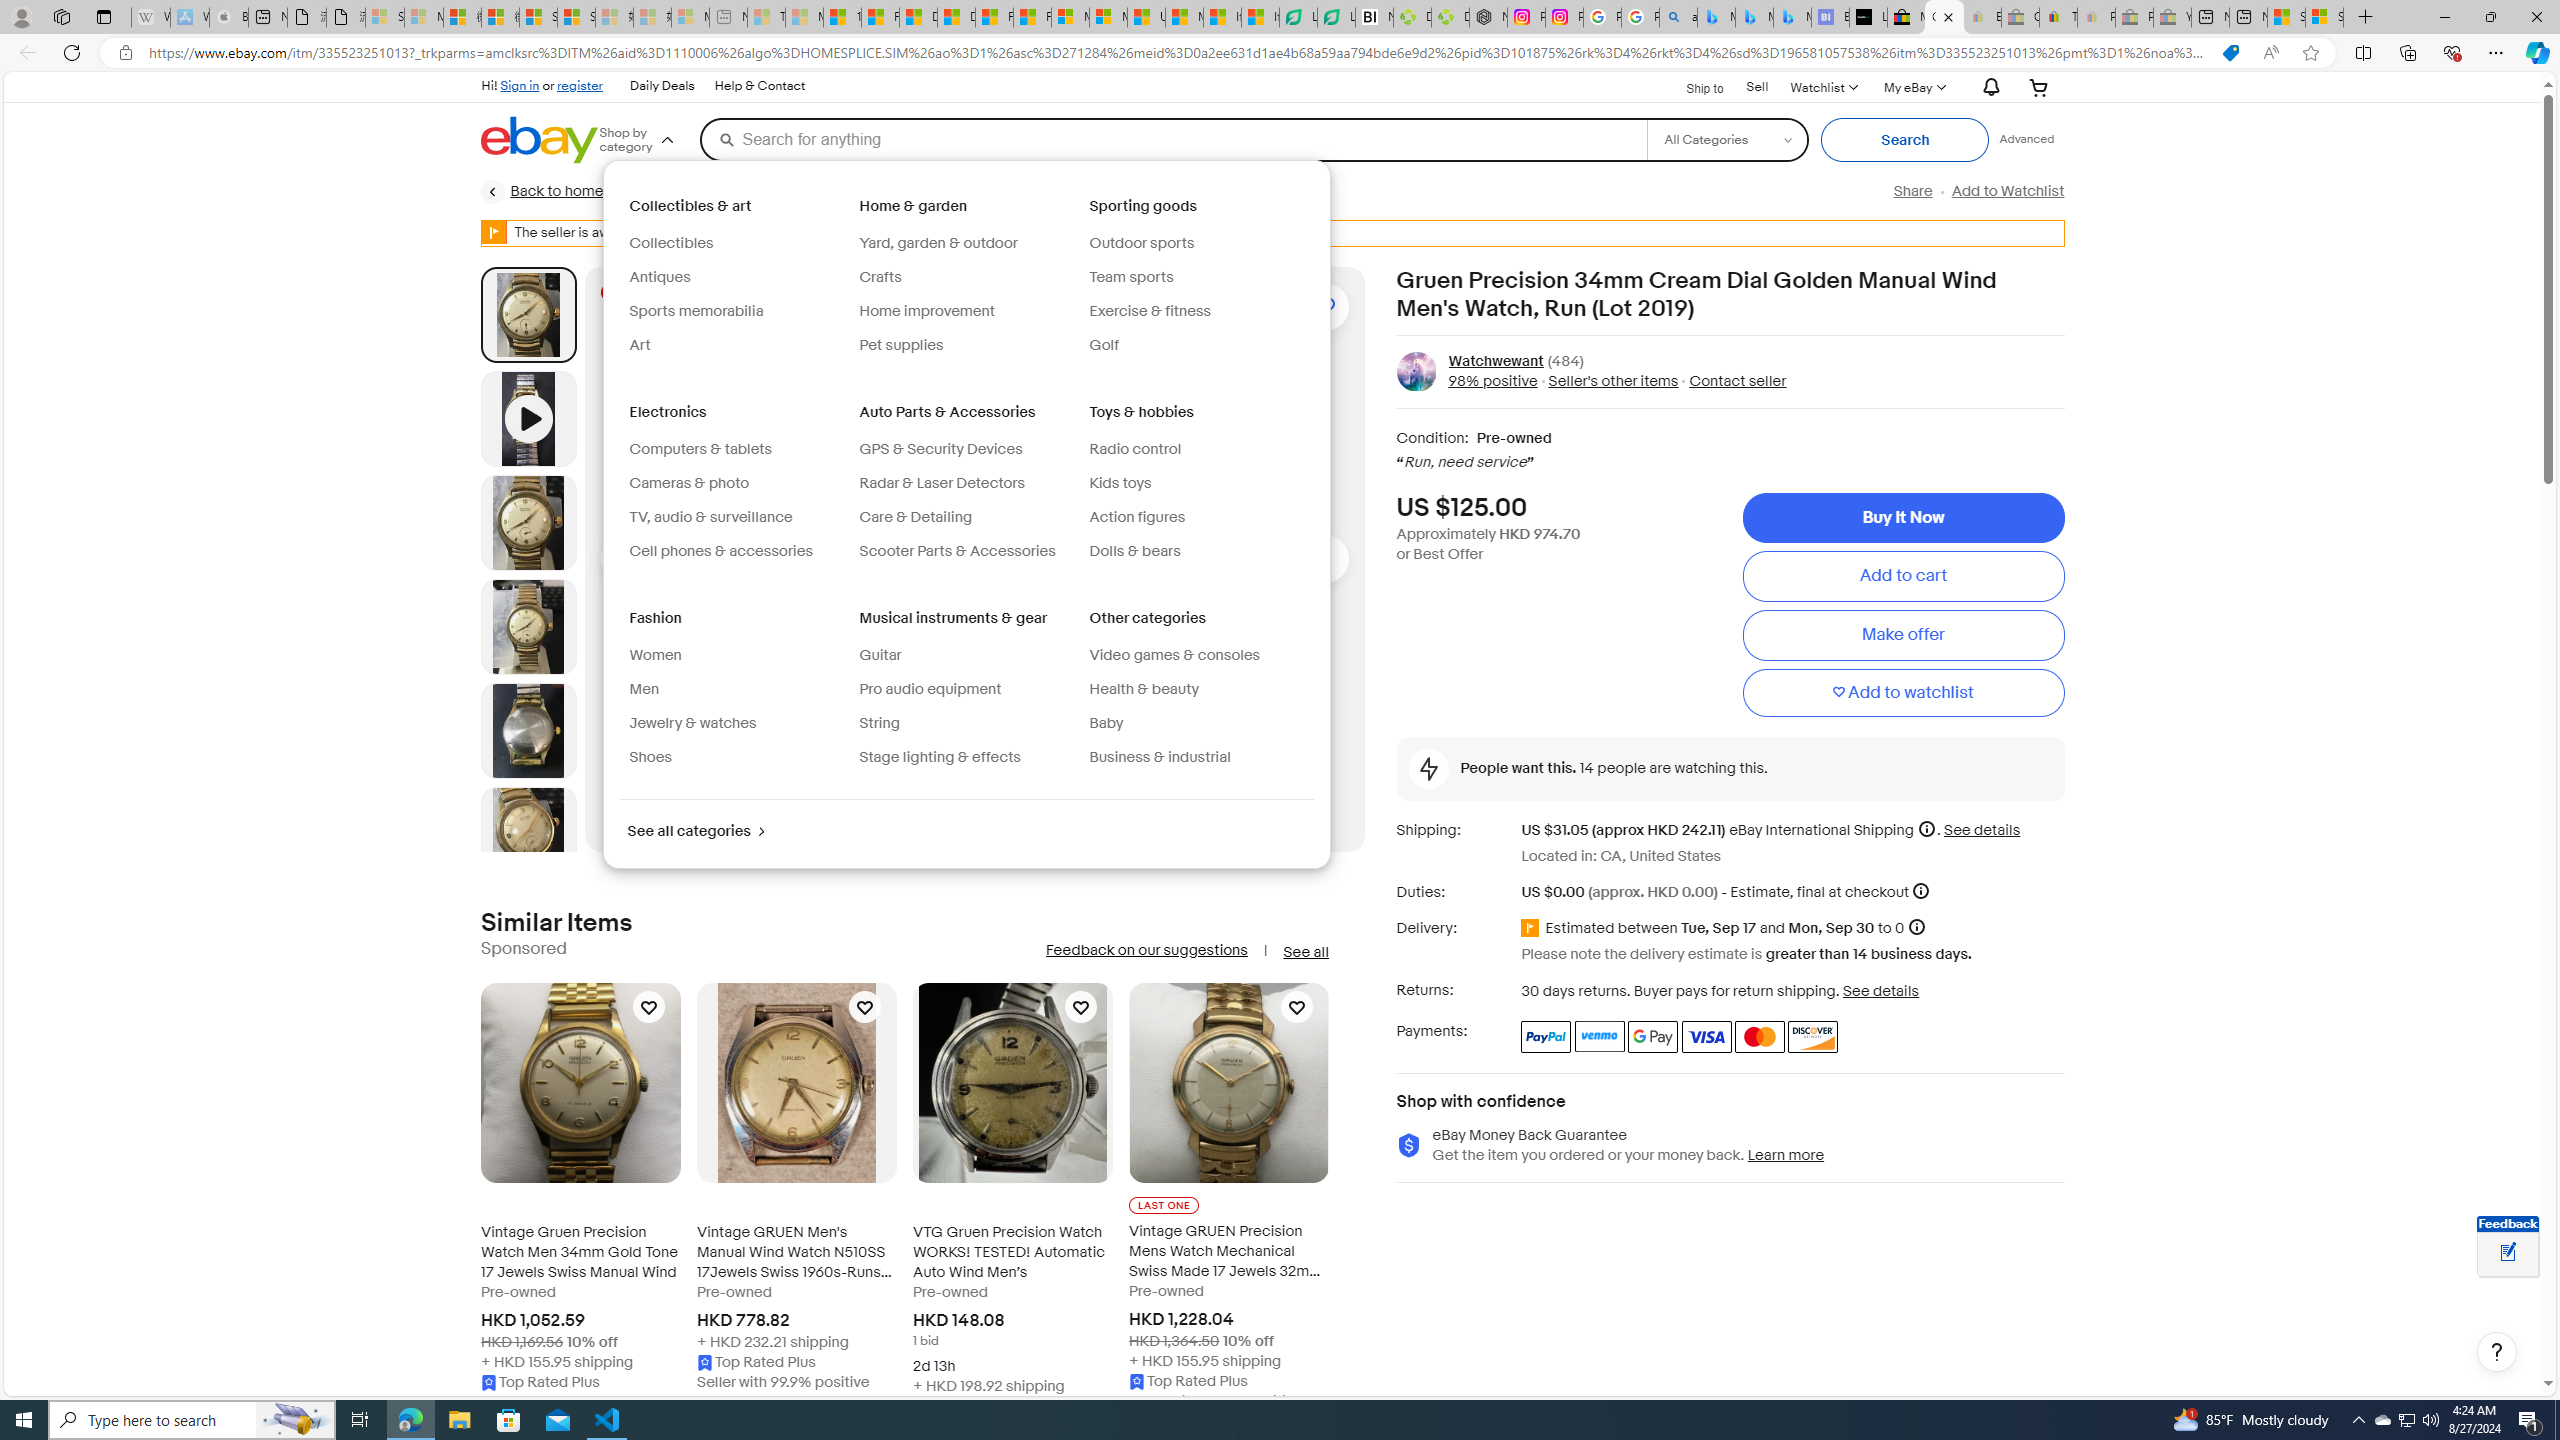 Image resolution: width=2560 pixels, height=1440 pixels. What do you see at coordinates (1195, 758) in the screenshot?
I see `Business & industrial` at bounding box center [1195, 758].